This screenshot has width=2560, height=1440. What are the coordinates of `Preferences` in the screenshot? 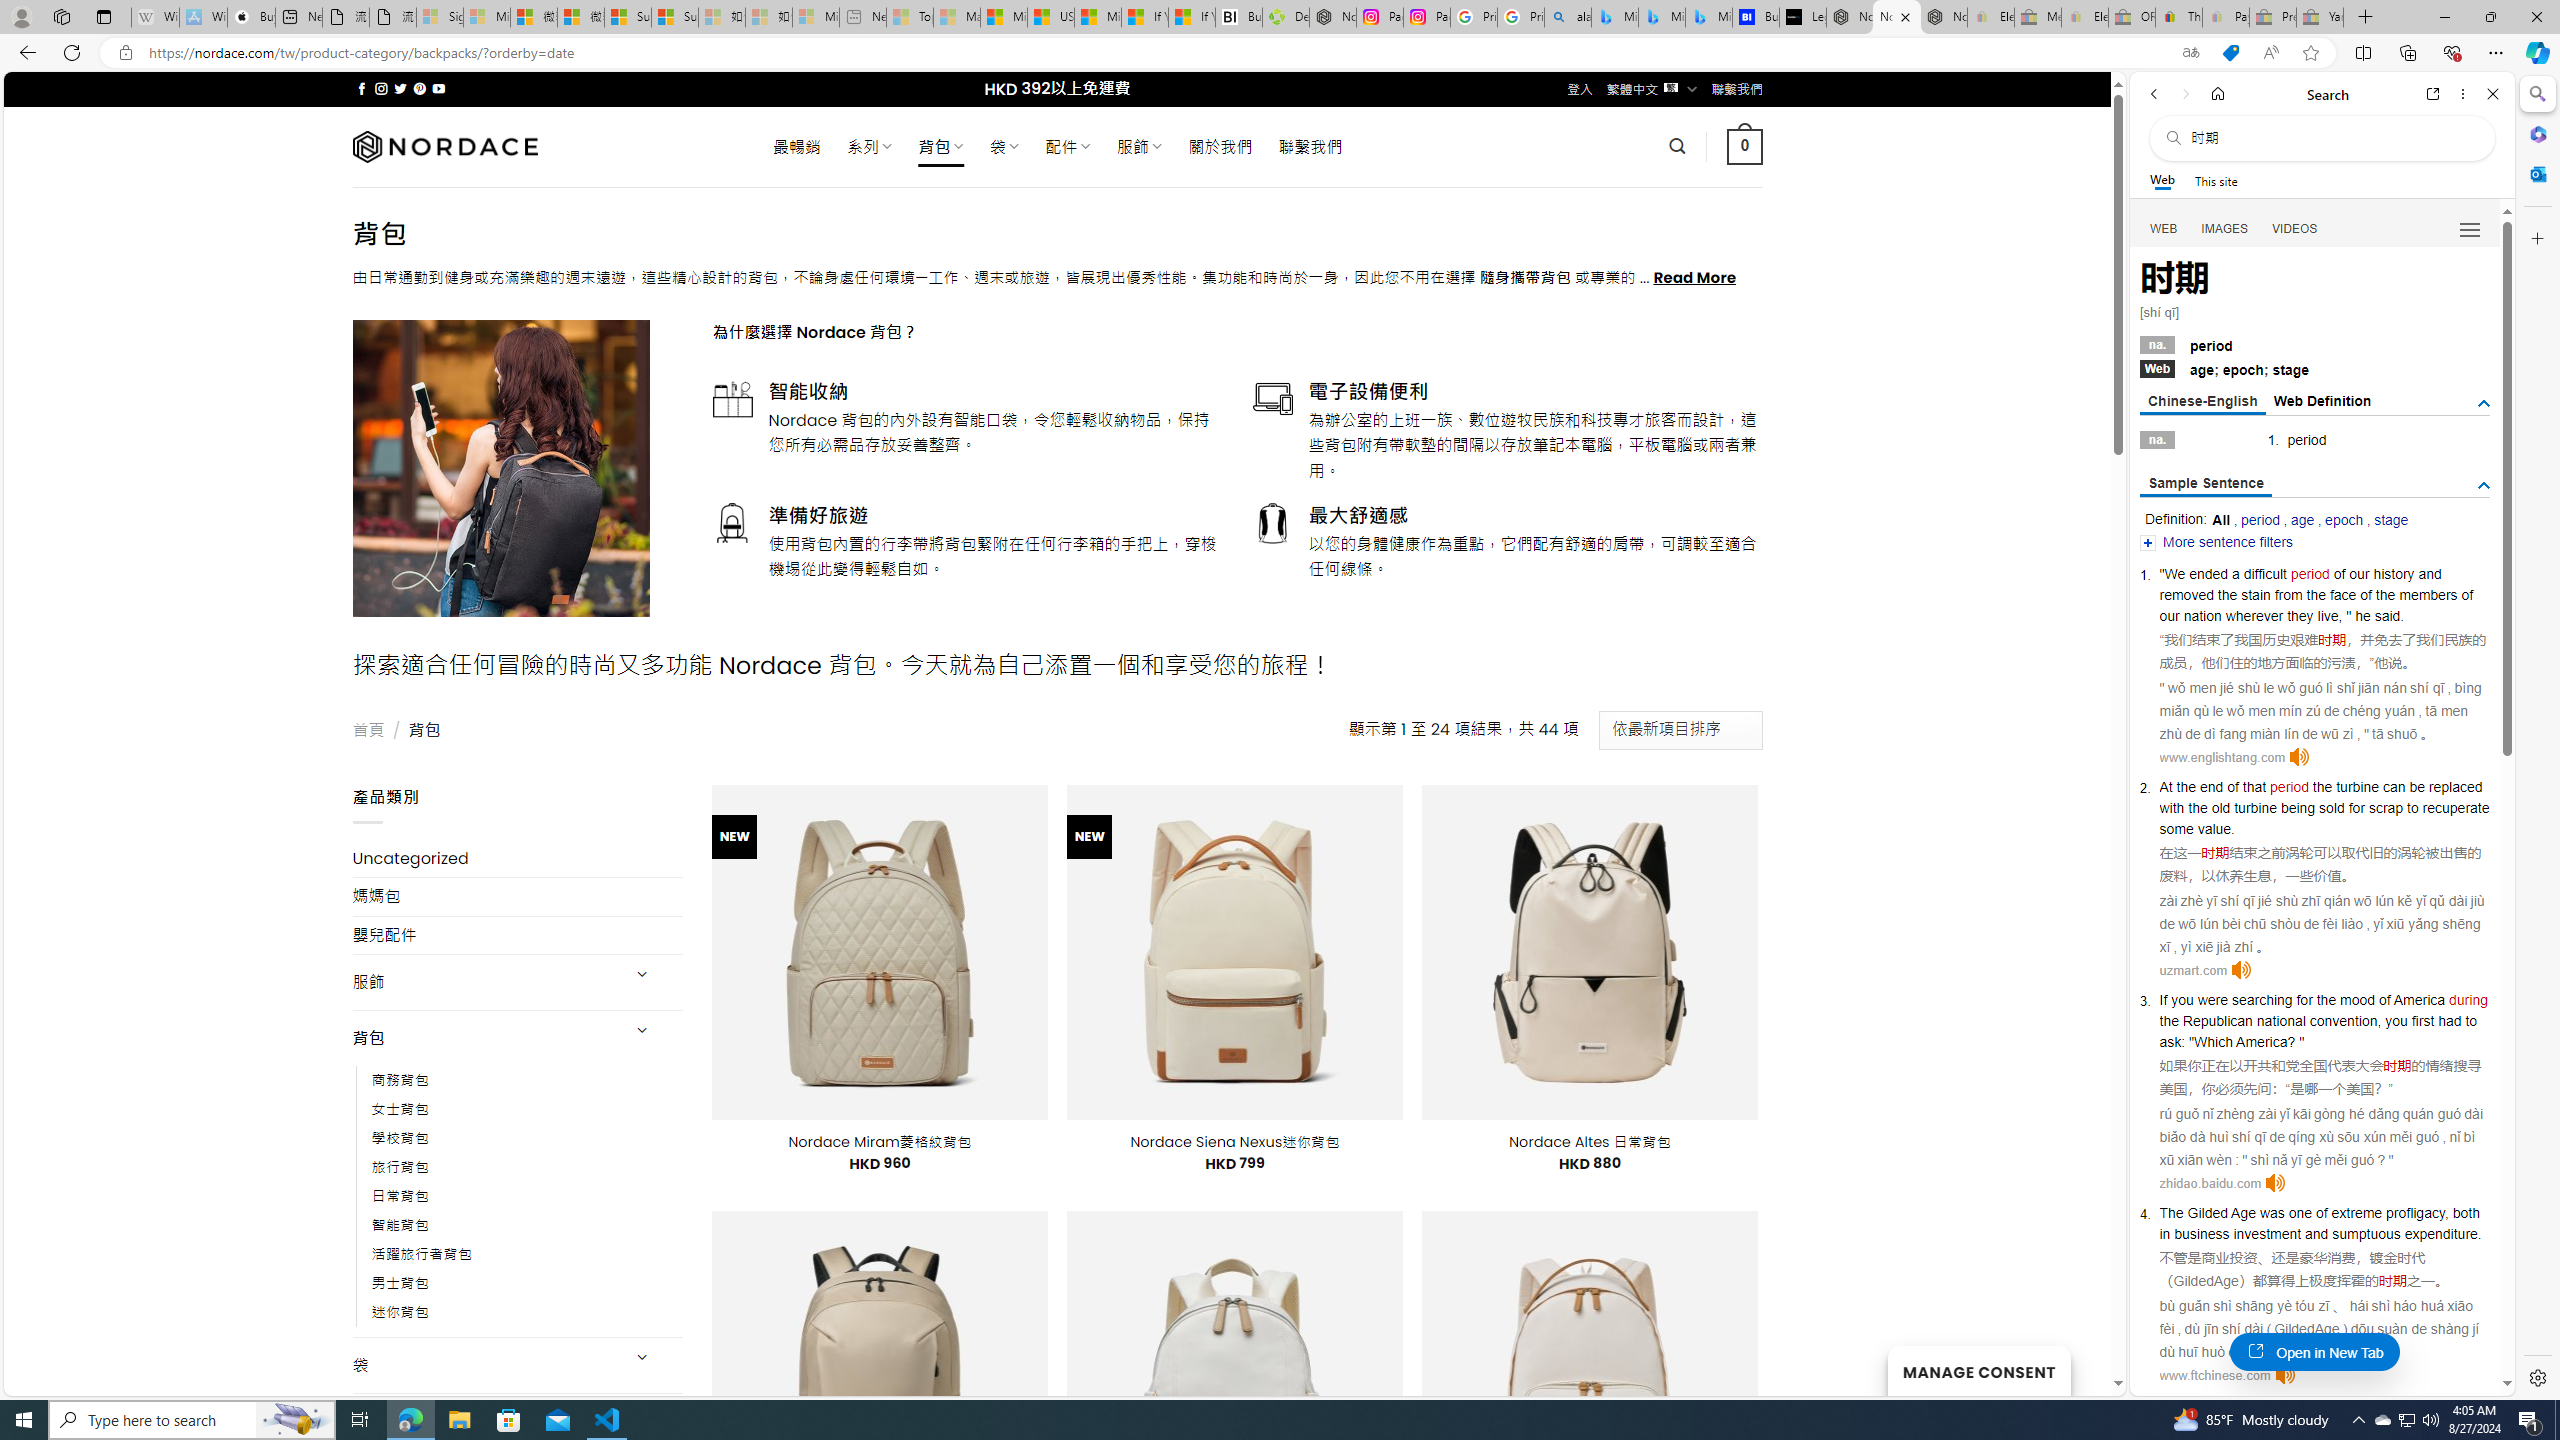 It's located at (2468, 228).